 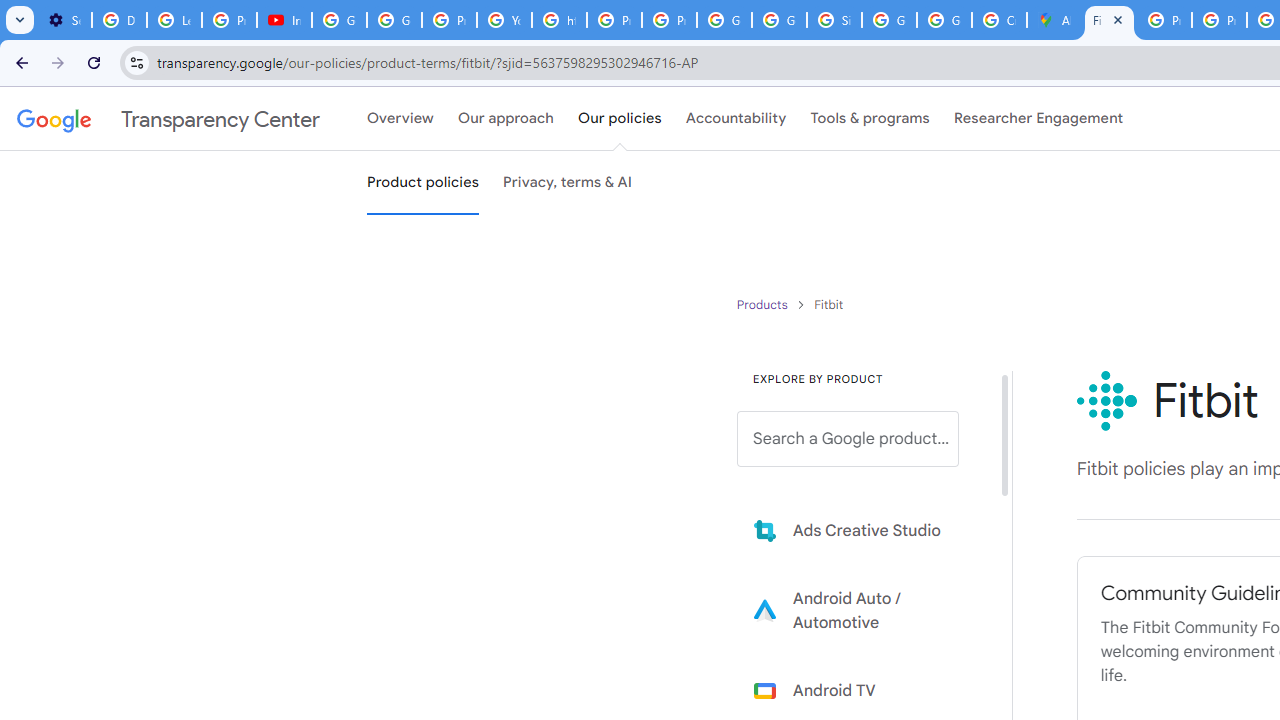 What do you see at coordinates (764, 304) in the screenshot?
I see `Product policies` at bounding box center [764, 304].